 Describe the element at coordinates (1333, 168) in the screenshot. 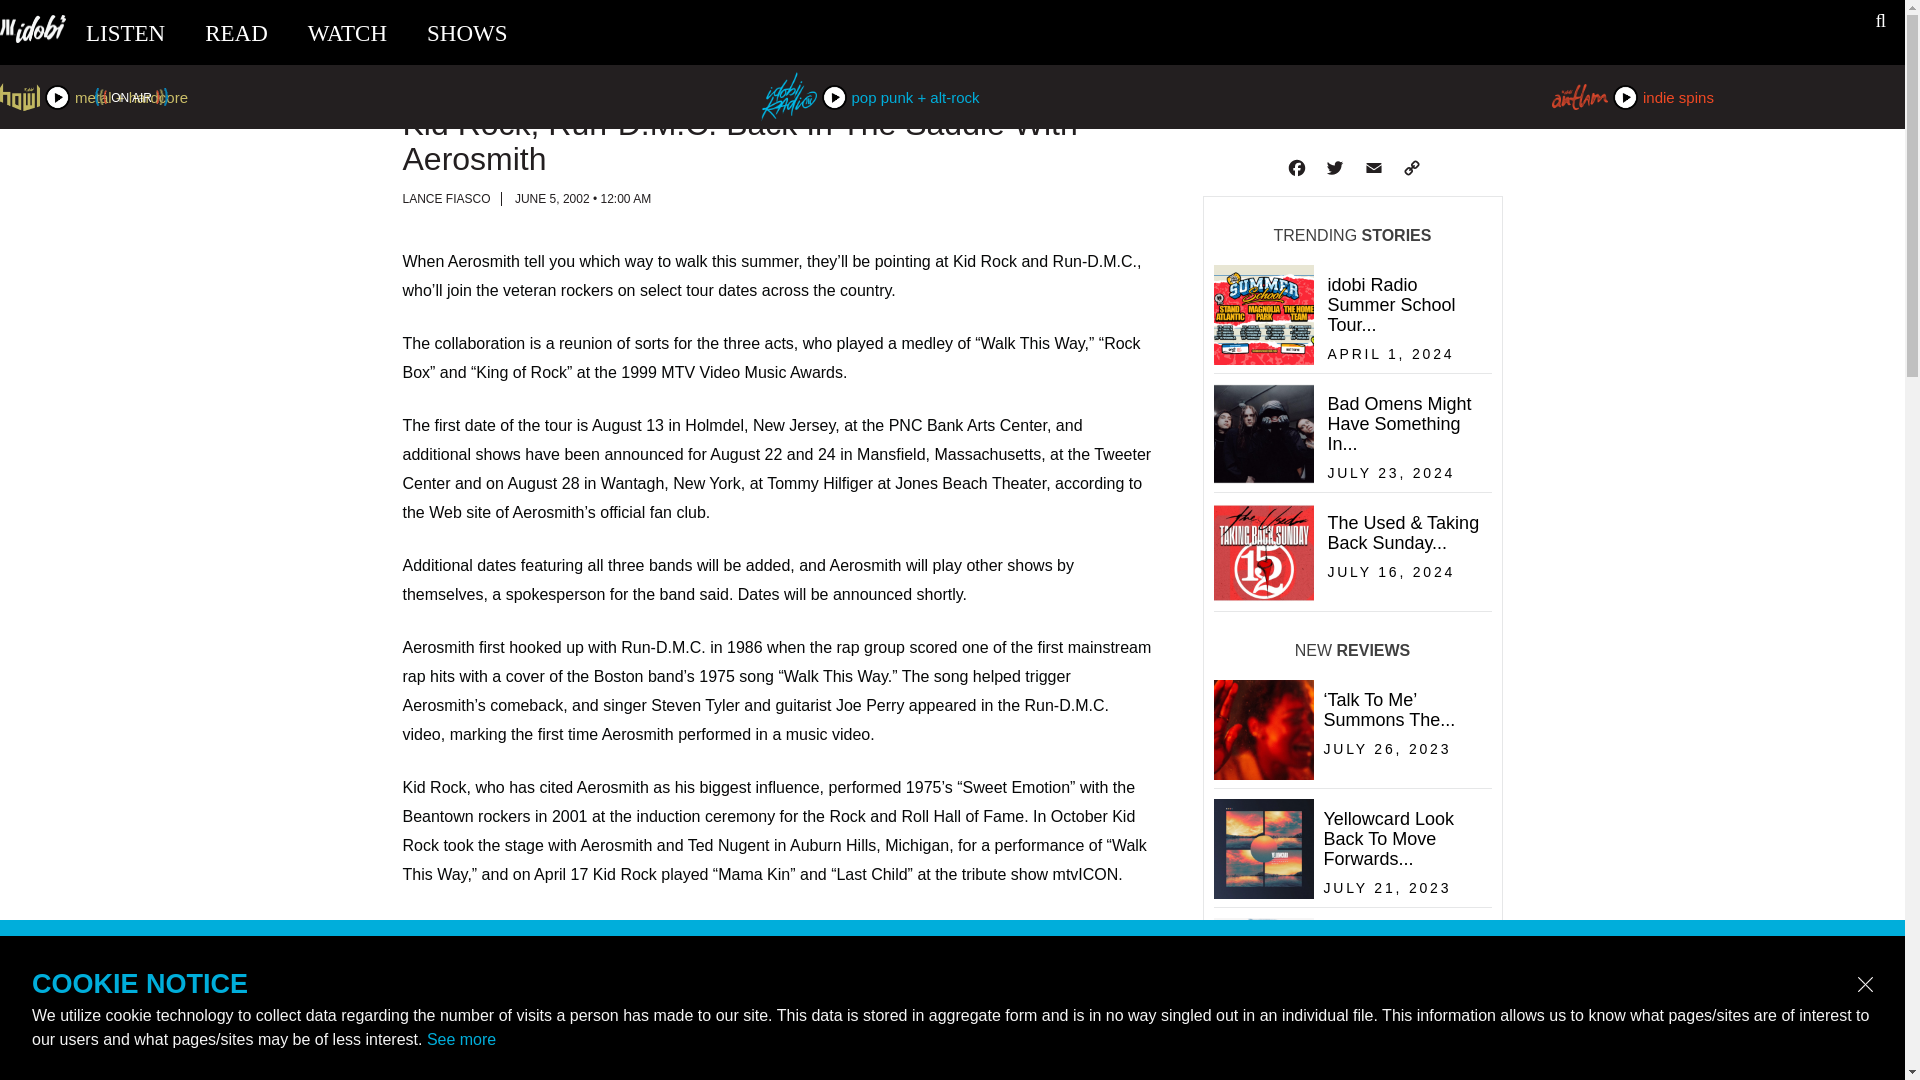

I see `Twitter` at that location.